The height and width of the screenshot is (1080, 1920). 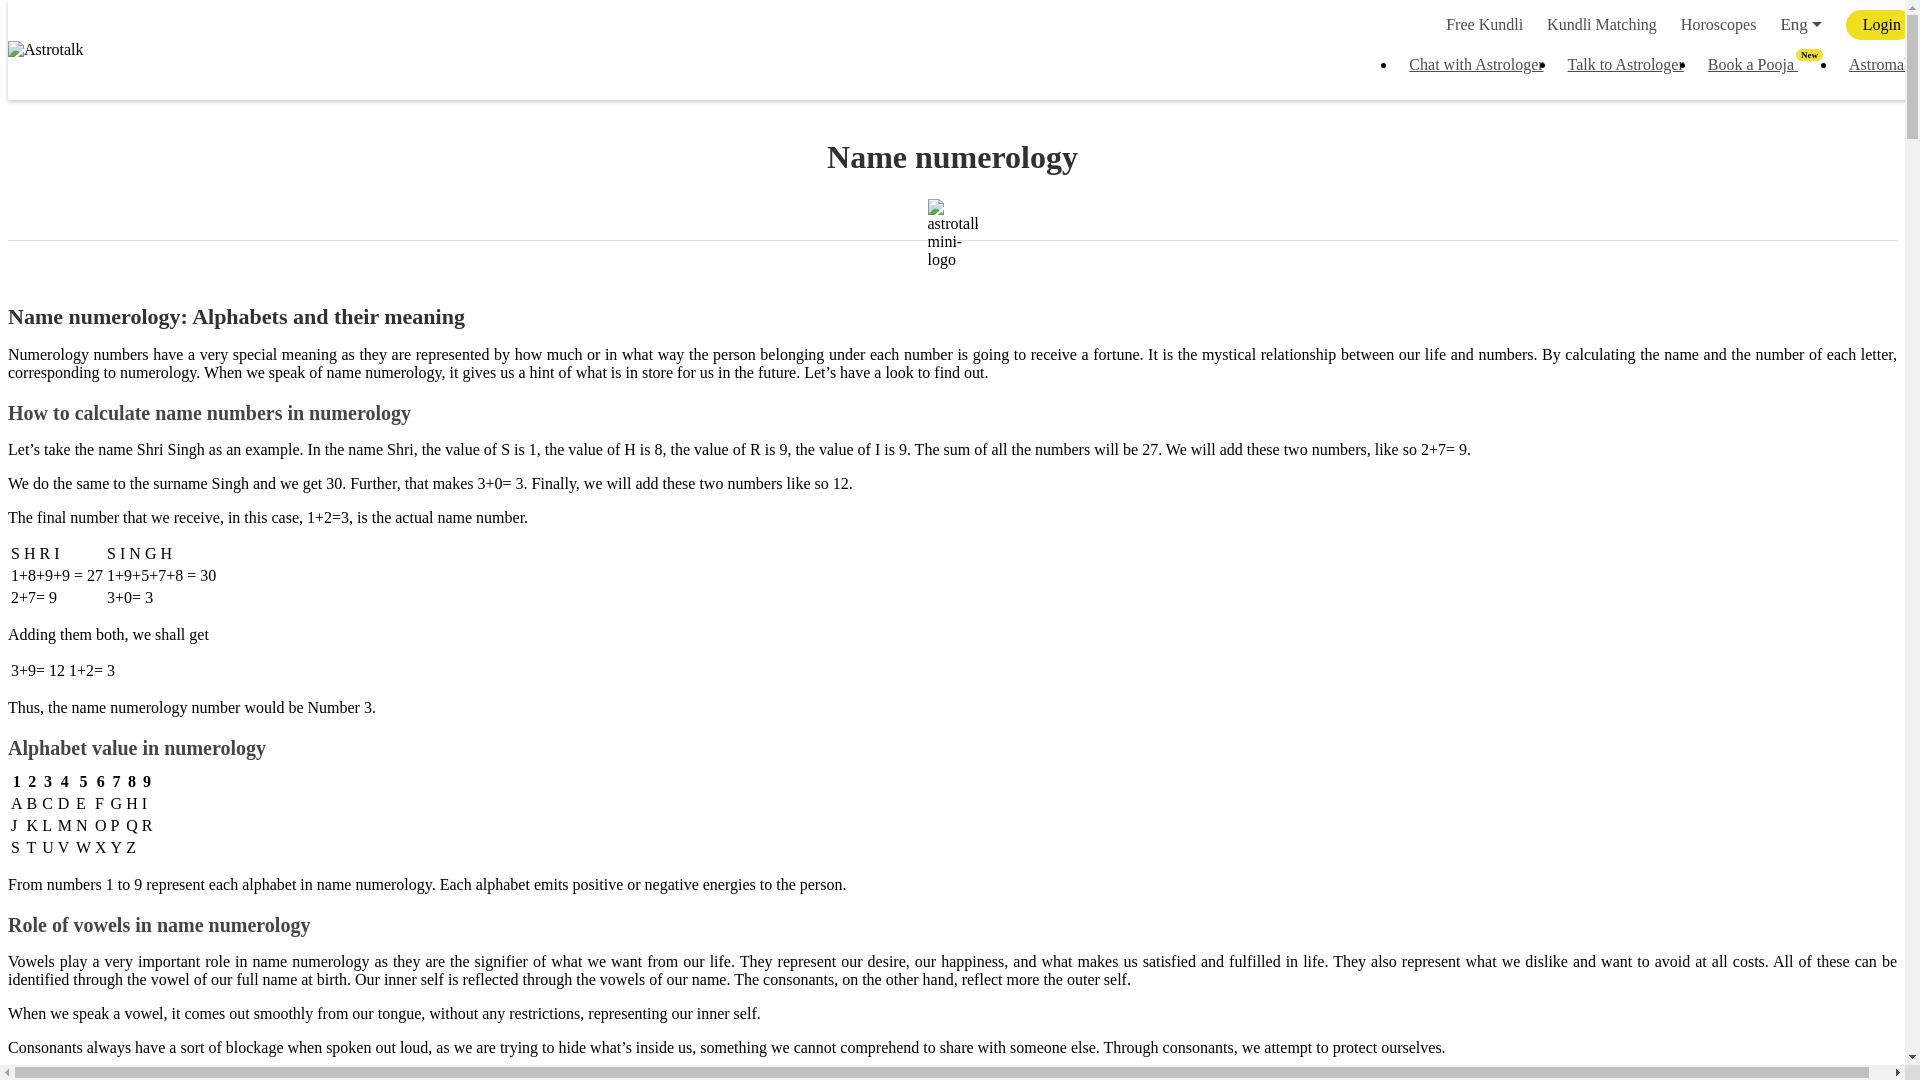 I want to click on Talk to Astrologer, so click(x=1625, y=64).